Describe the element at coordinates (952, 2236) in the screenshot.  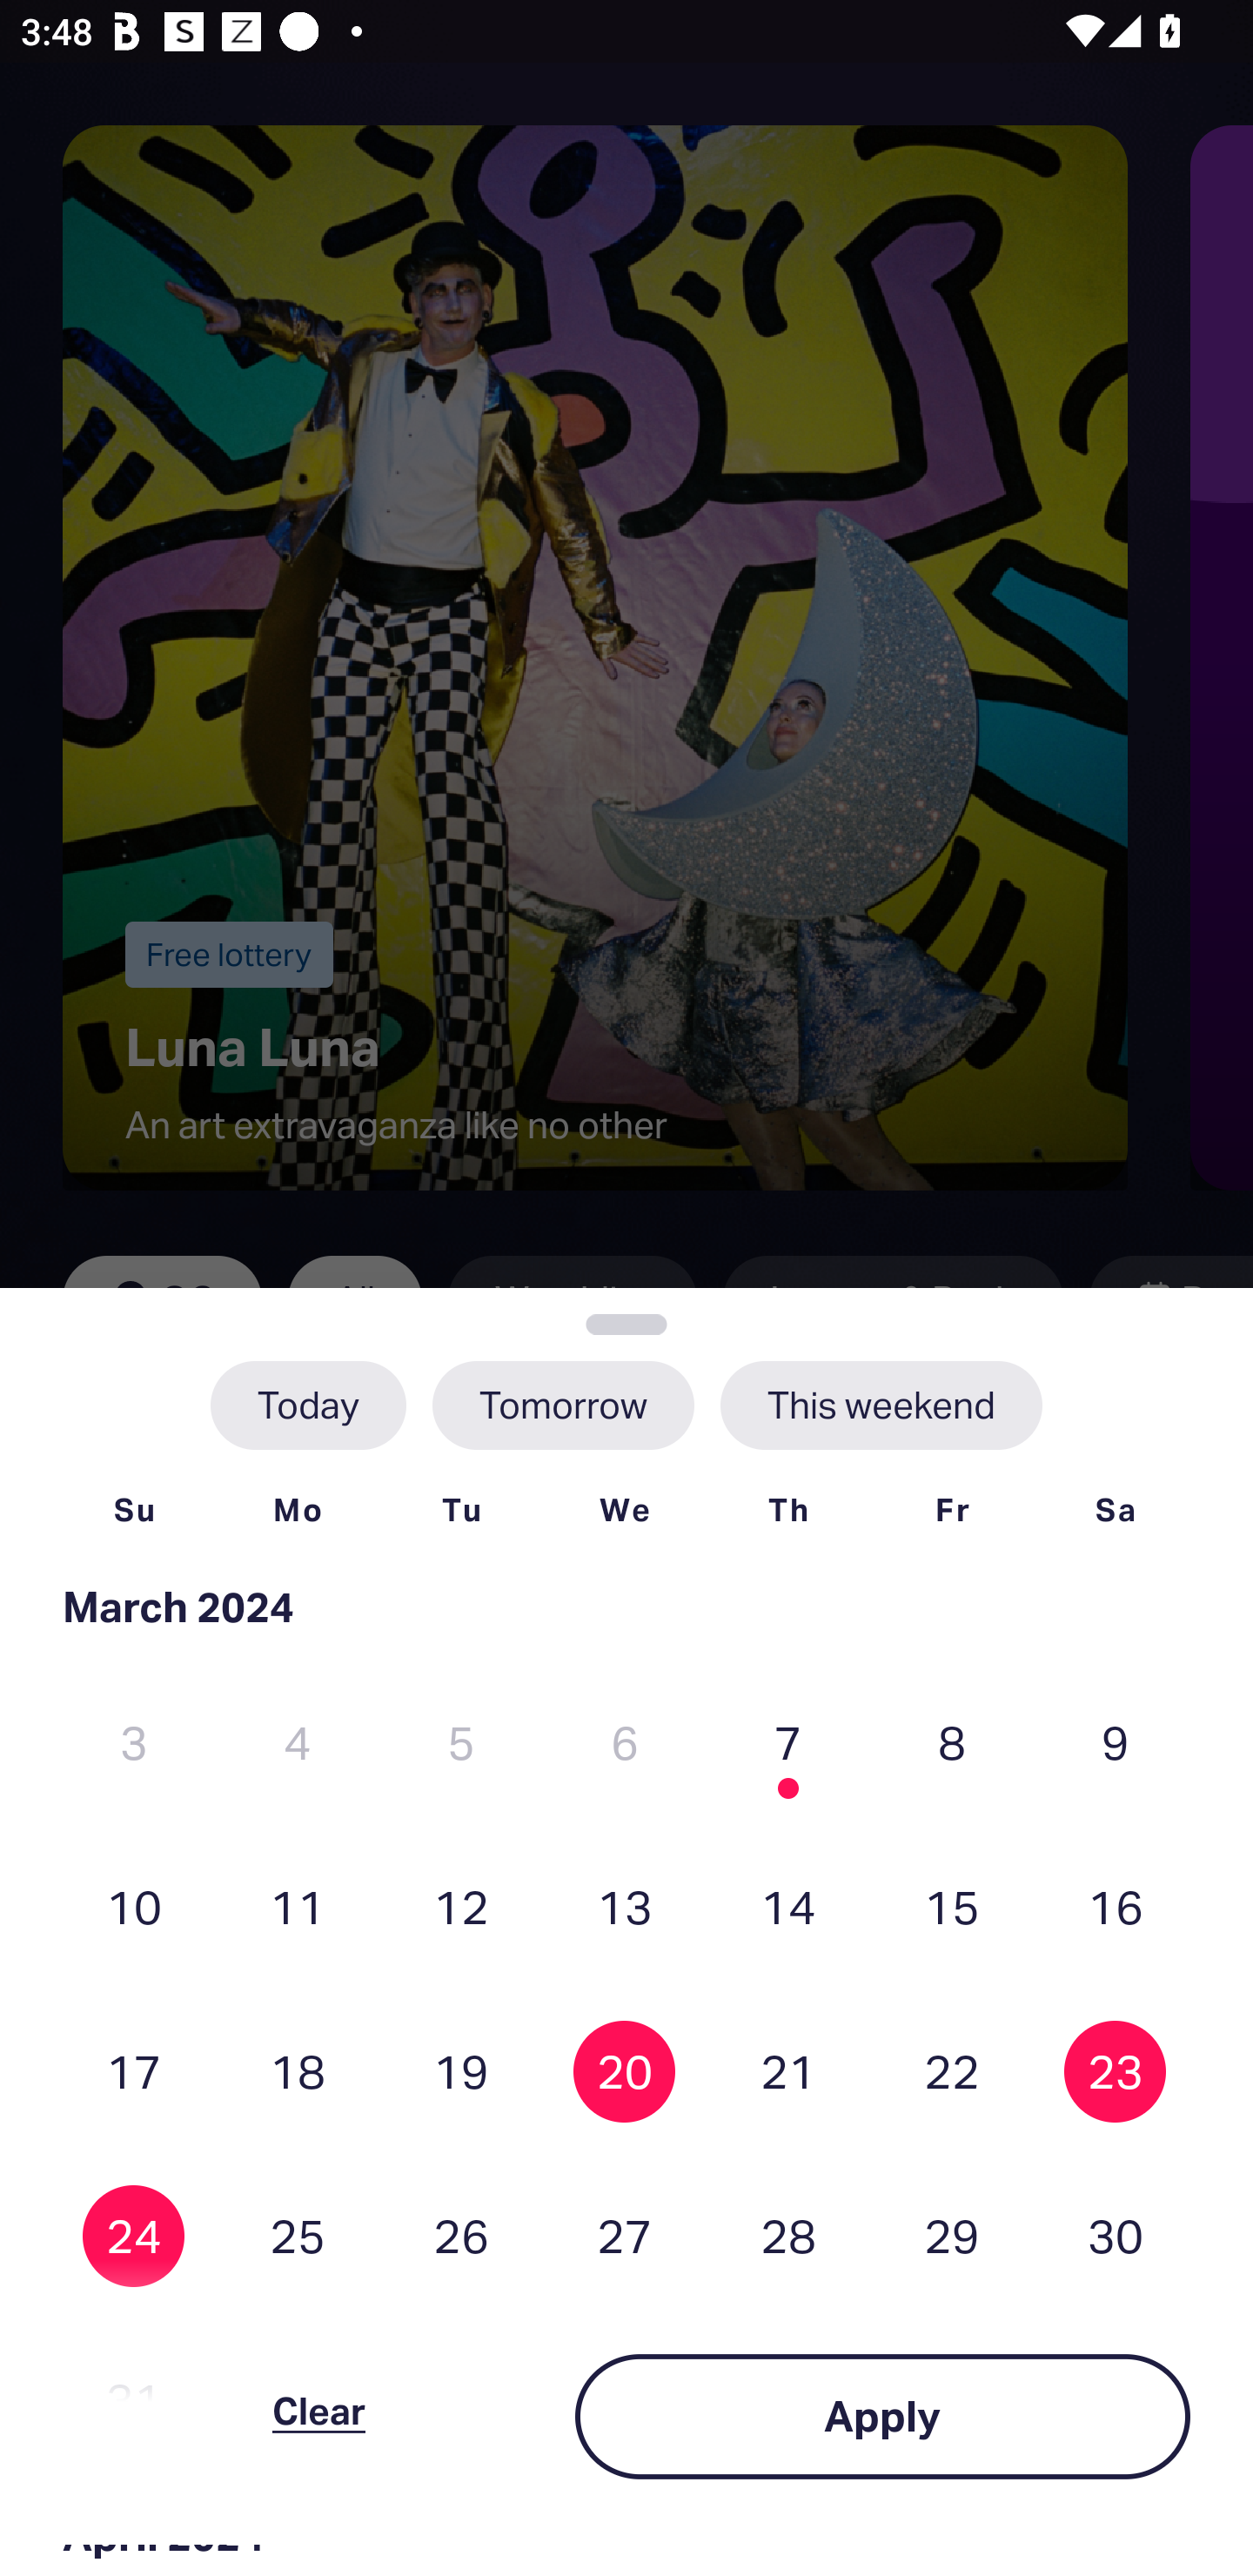
I see `29` at that location.